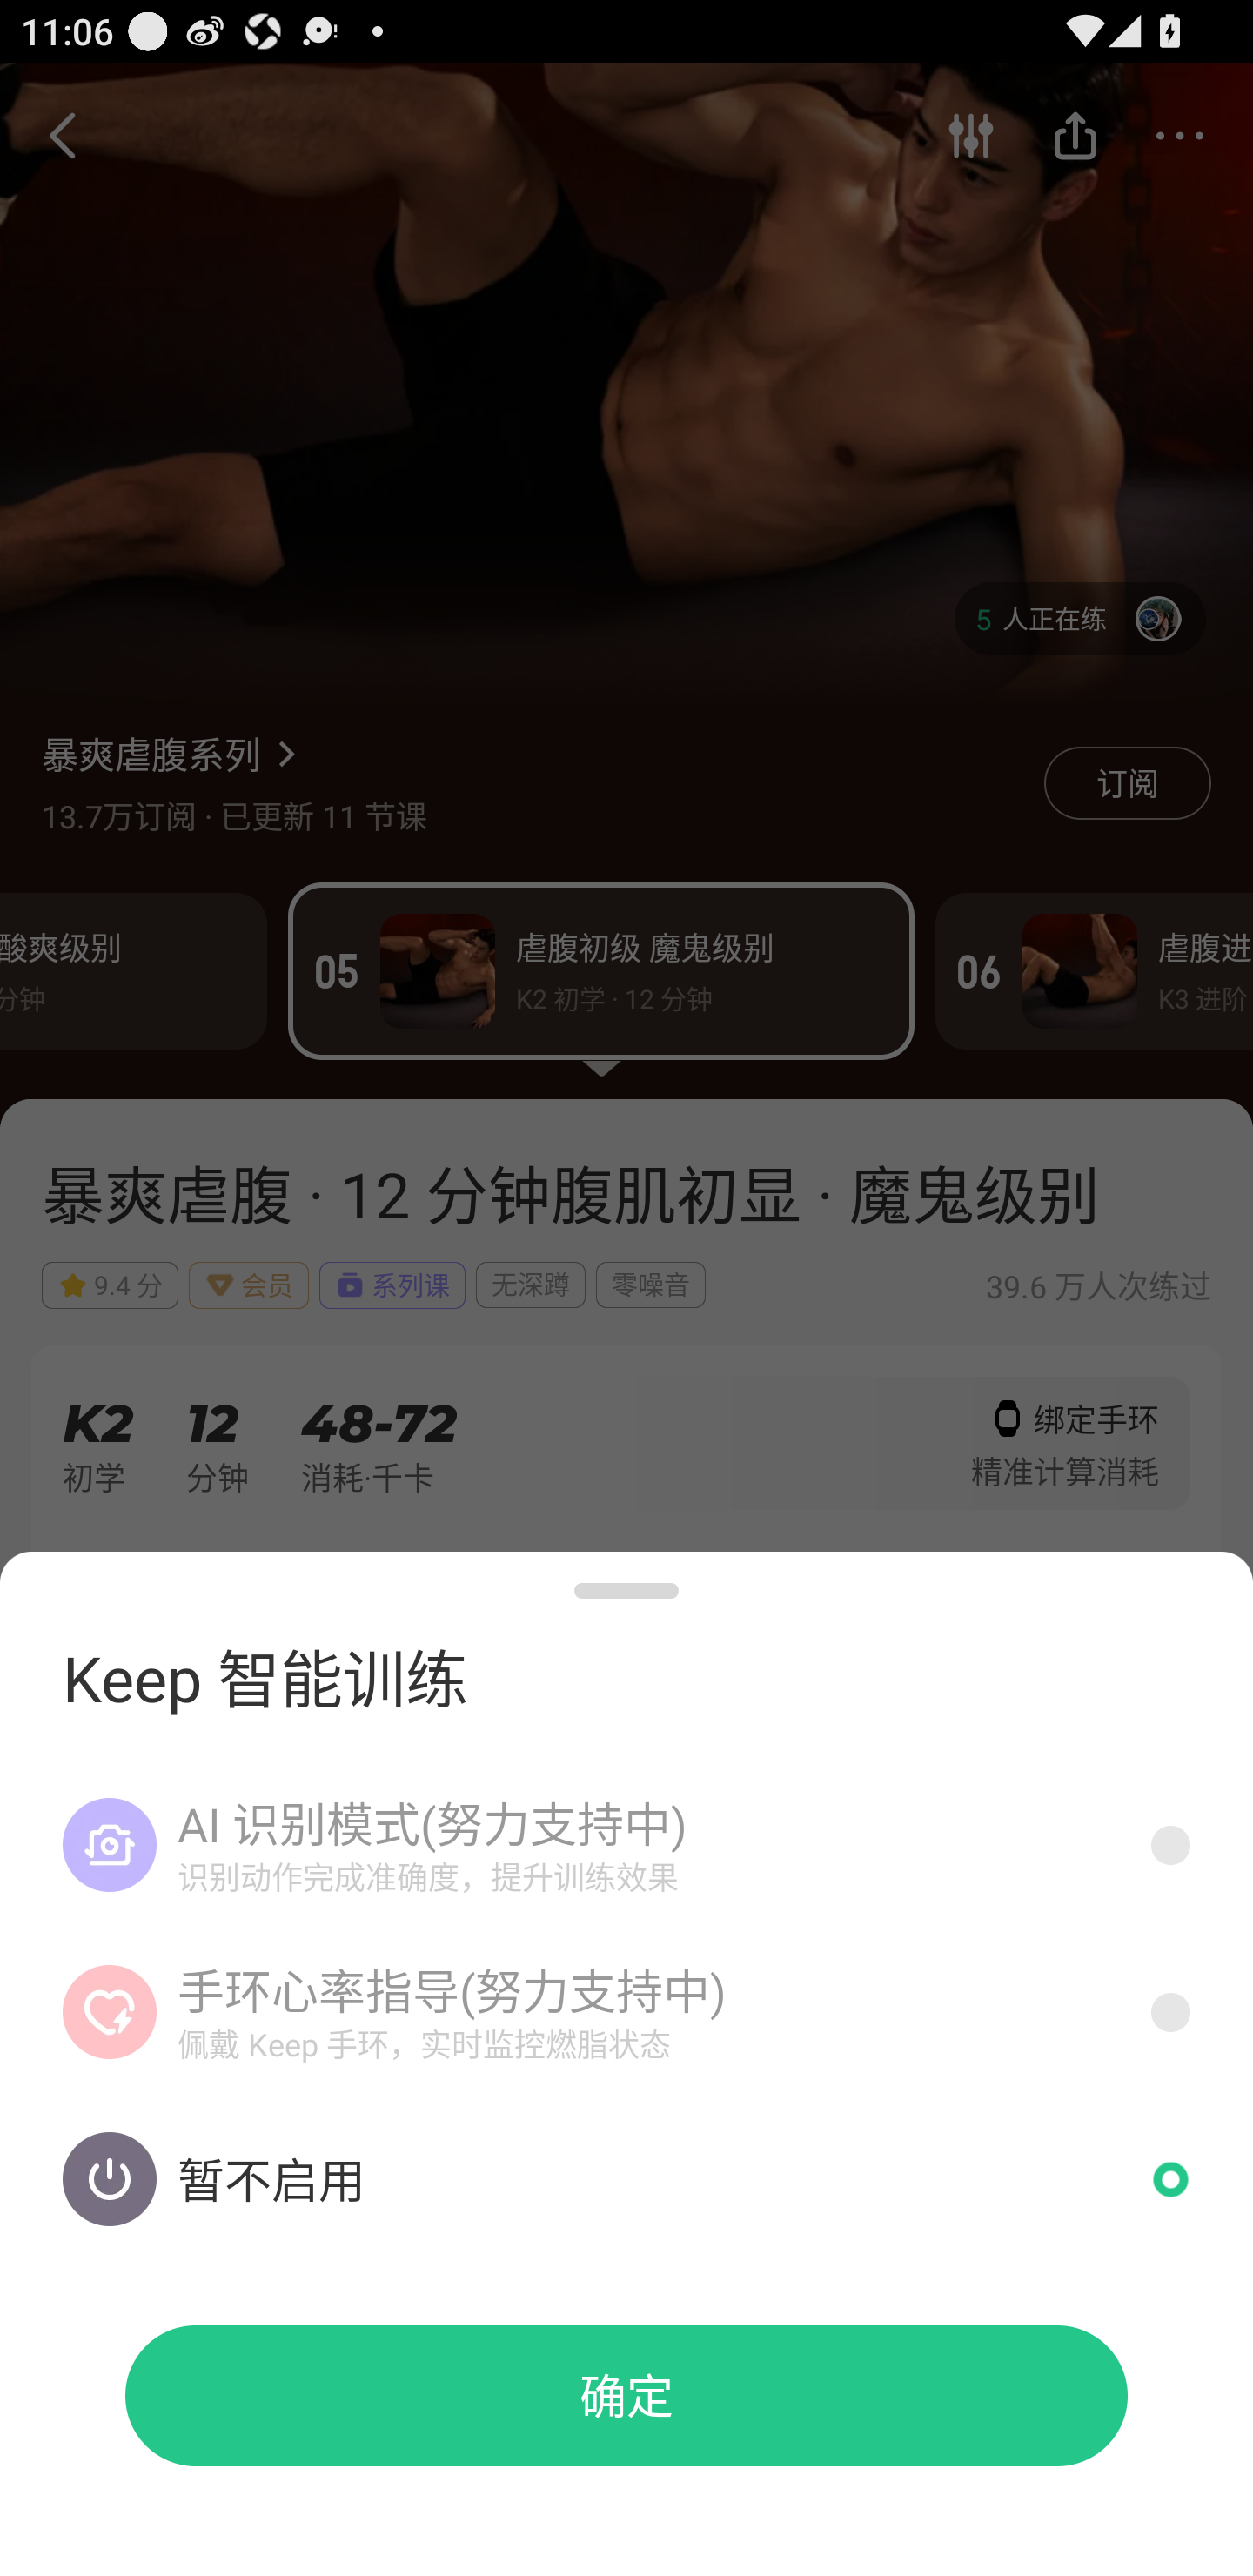 The height and width of the screenshot is (2576, 1253). What do you see at coordinates (626, 2013) in the screenshot?
I see `手环心率指导(努力支持中) 佩戴 Keep 手环，实时监控燃脂状态` at bounding box center [626, 2013].